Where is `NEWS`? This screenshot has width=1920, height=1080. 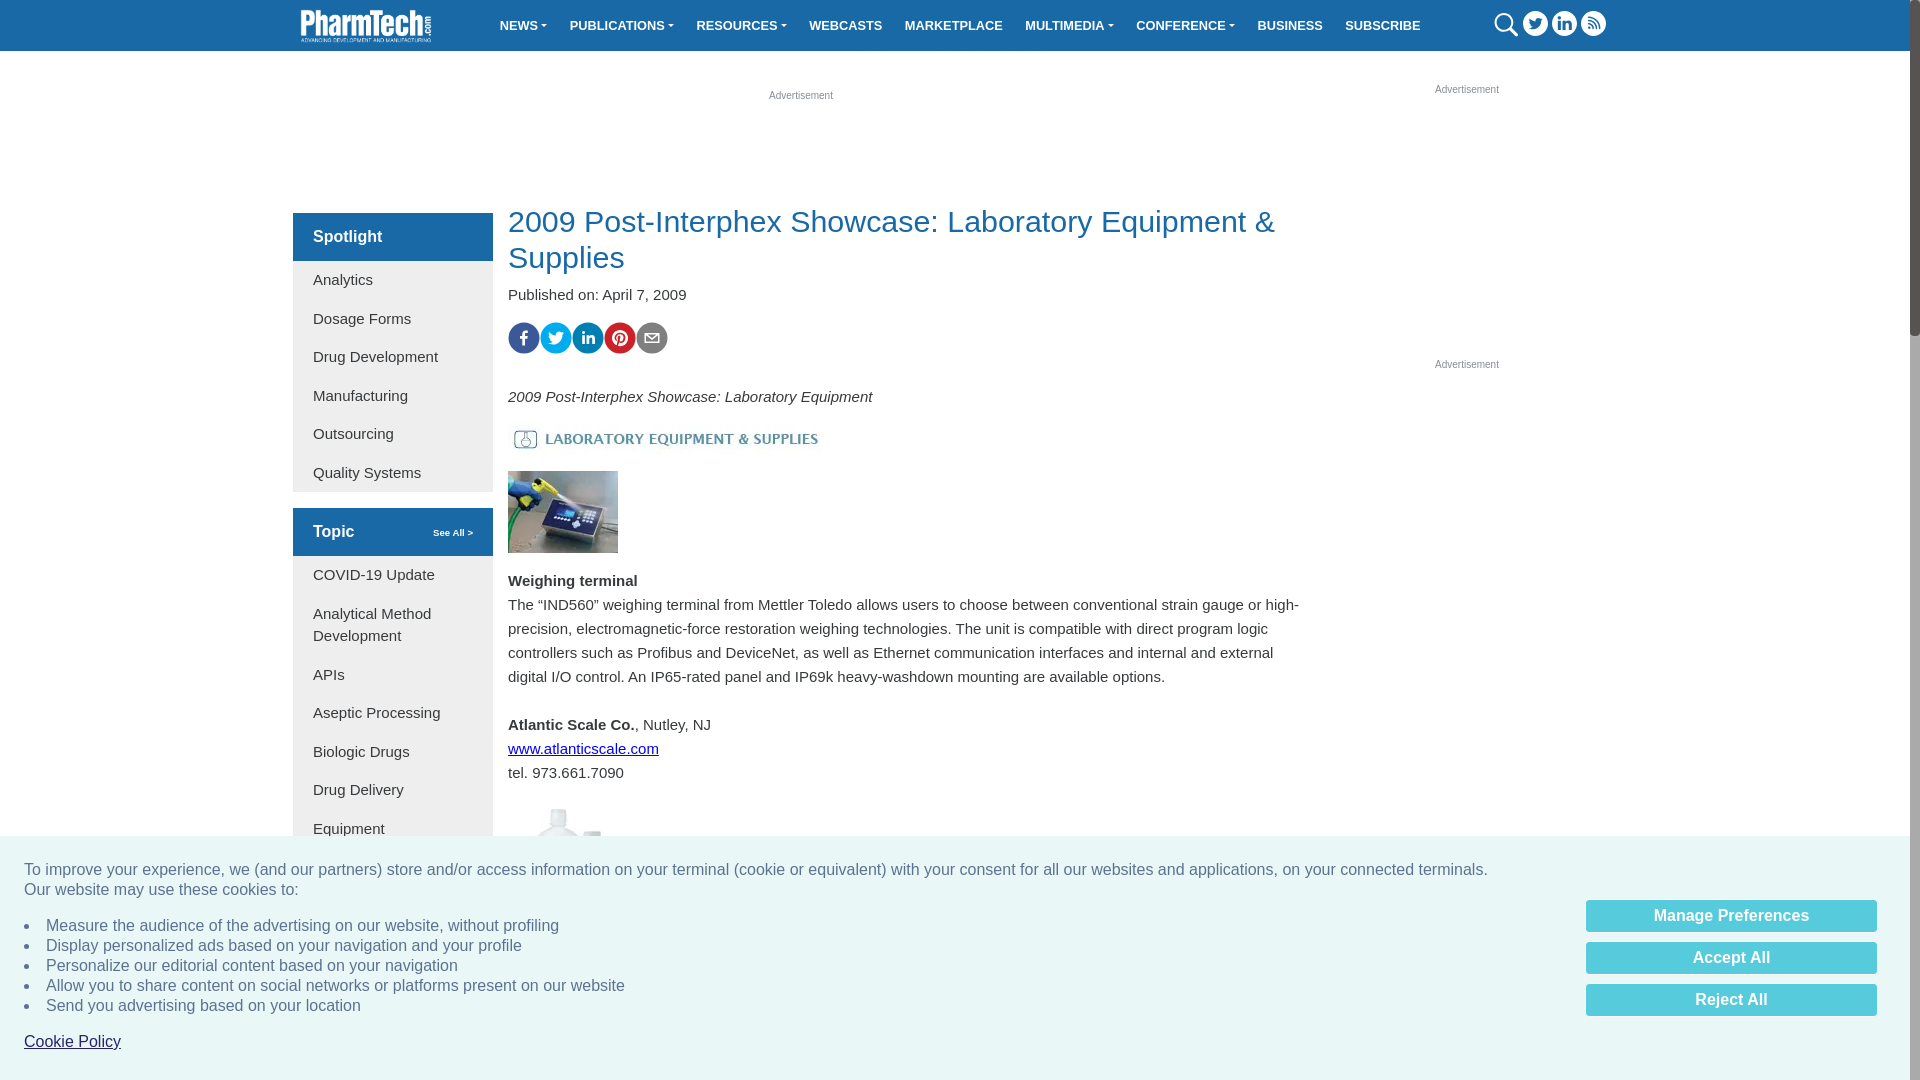
NEWS is located at coordinates (524, 25).